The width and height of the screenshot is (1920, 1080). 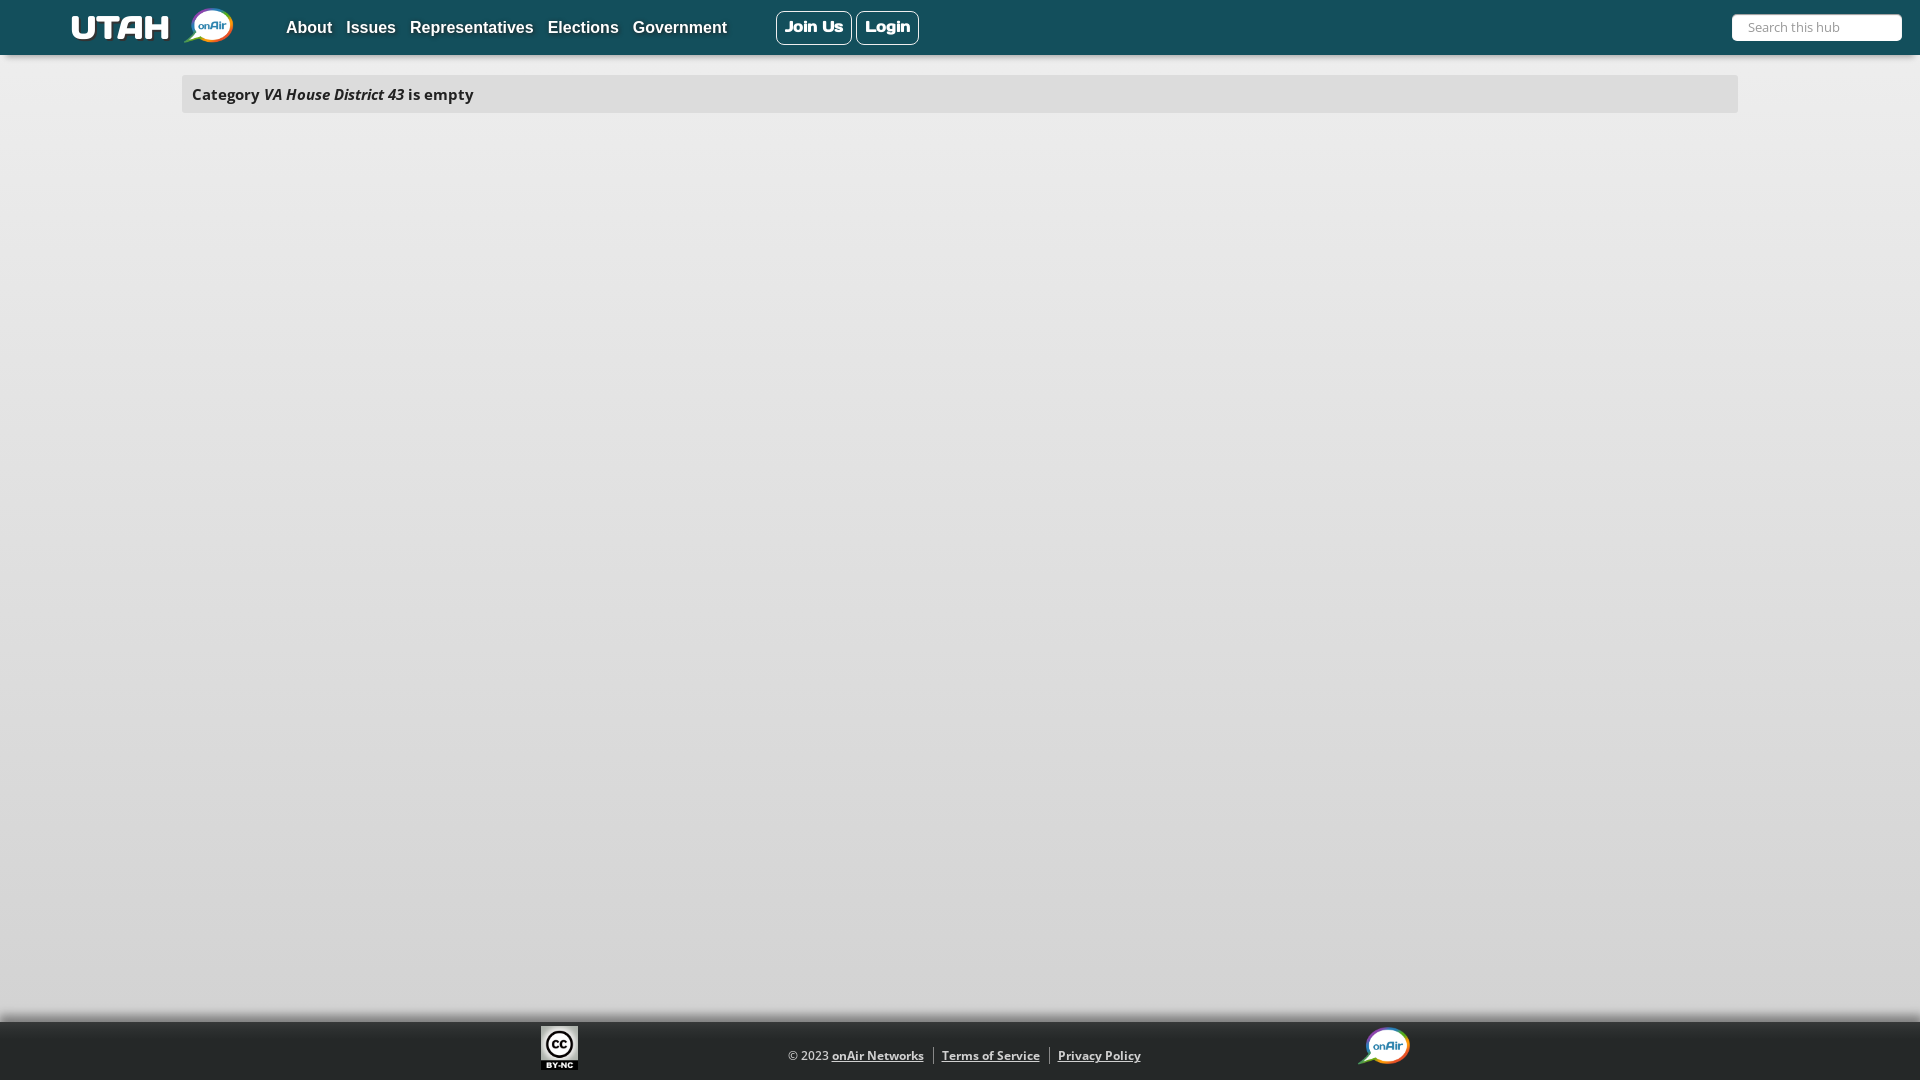 I want to click on Login, so click(x=888, y=28).